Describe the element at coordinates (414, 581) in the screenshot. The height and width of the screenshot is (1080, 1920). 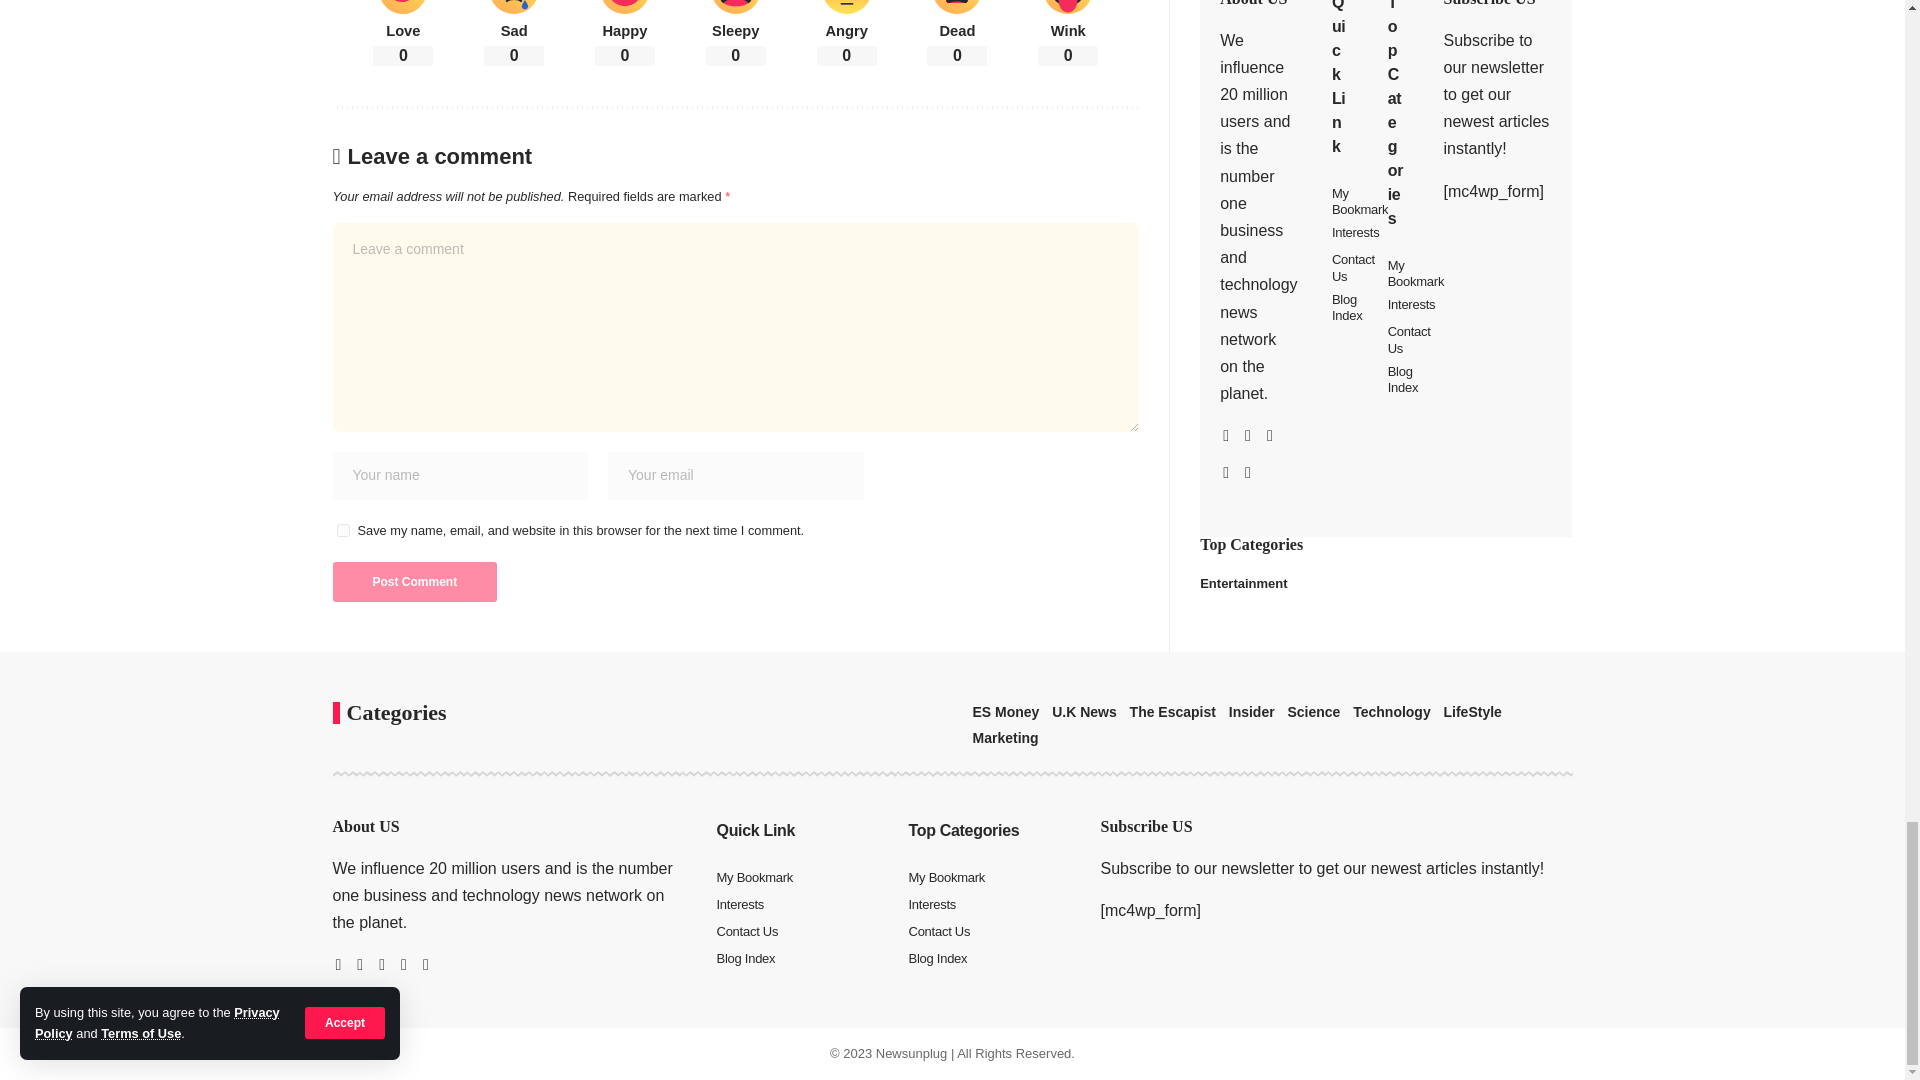
I see `Post Comment` at that location.